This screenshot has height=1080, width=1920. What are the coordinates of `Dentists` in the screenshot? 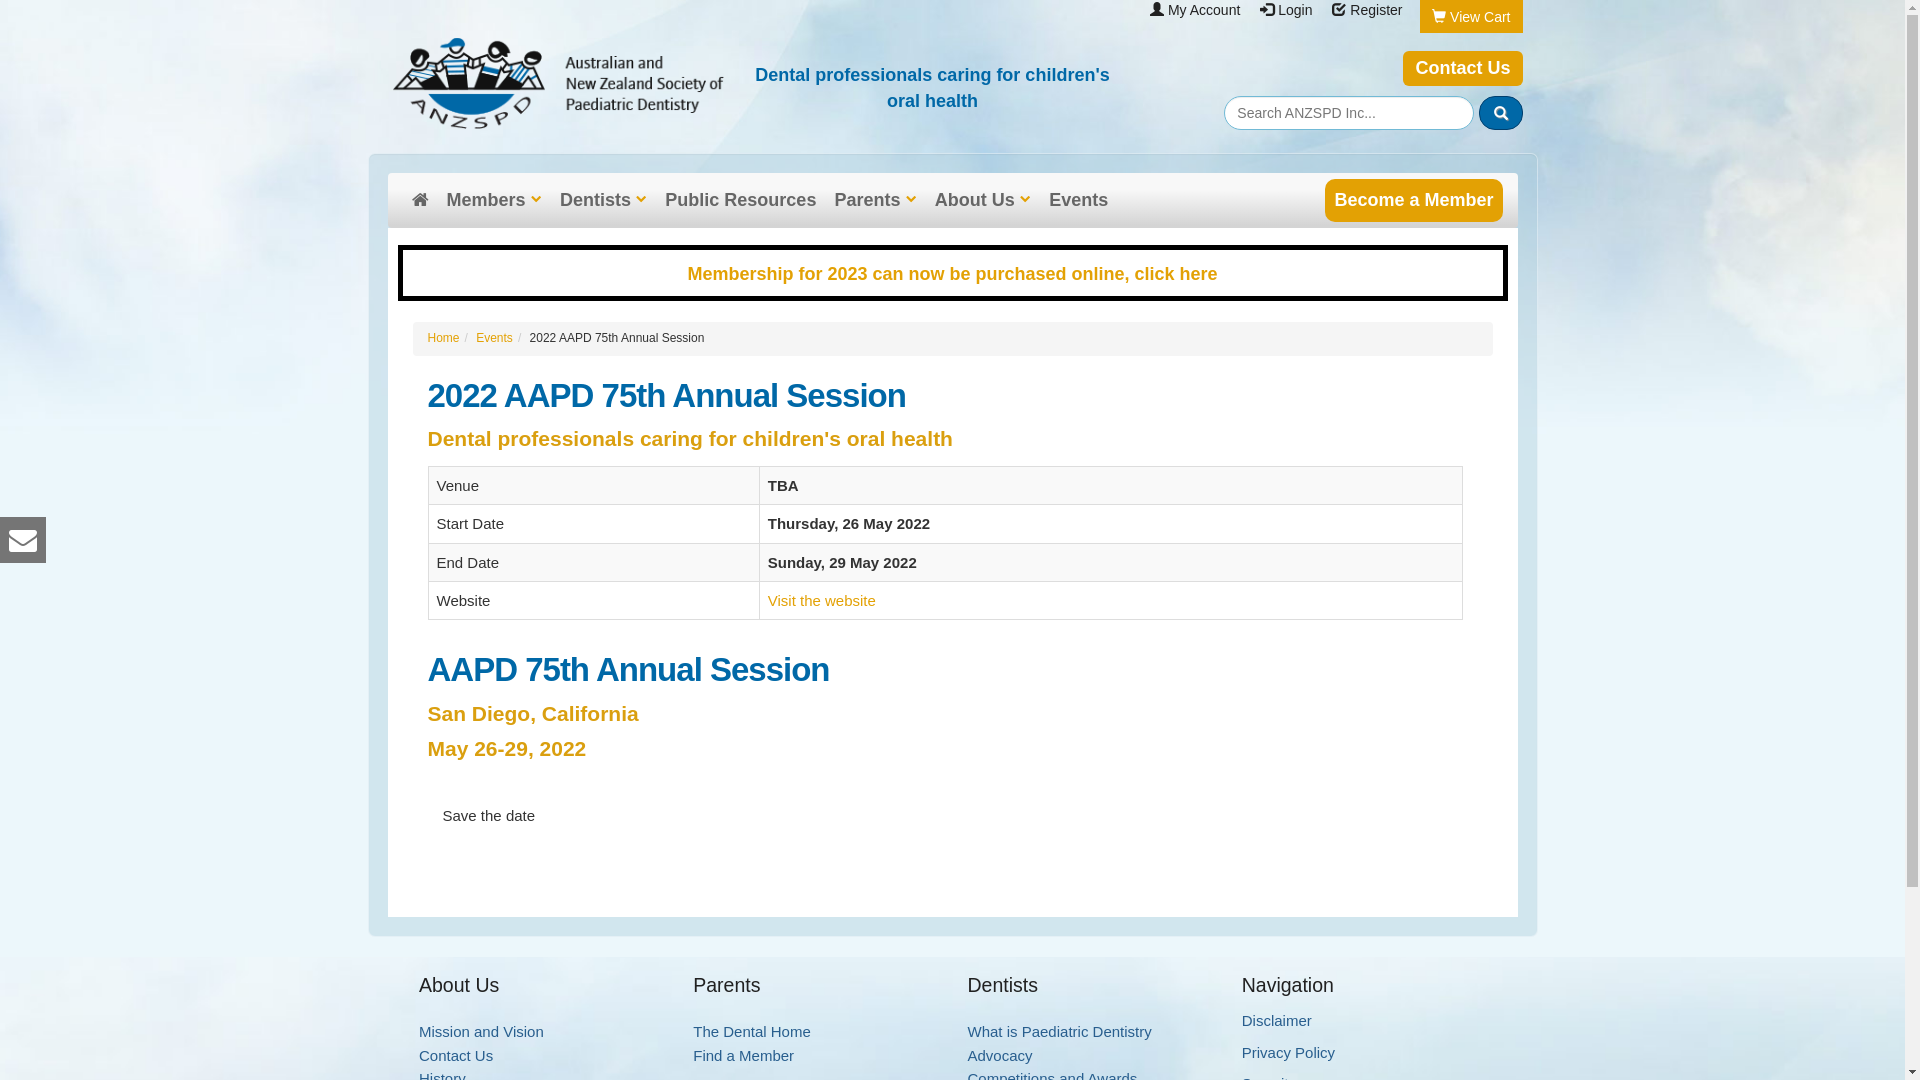 It's located at (604, 200).